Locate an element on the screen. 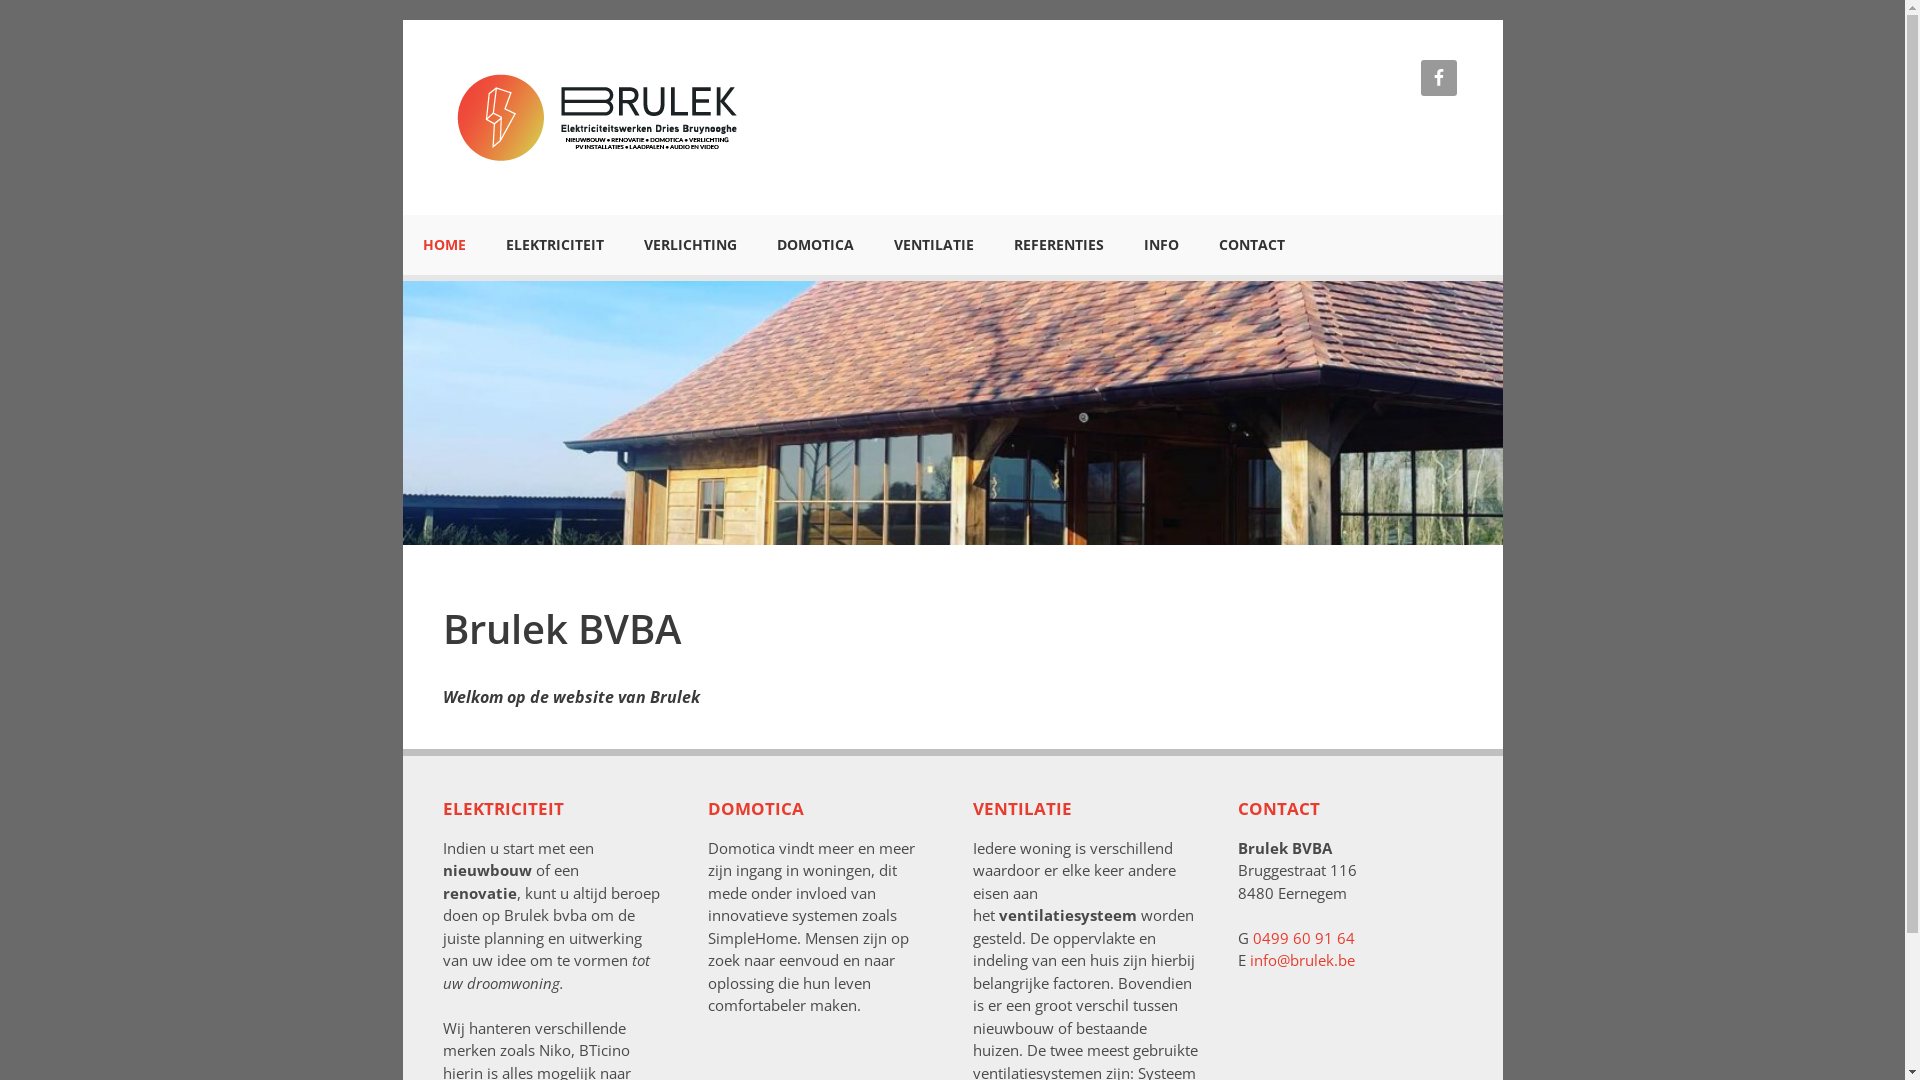 Image resolution: width=1920 pixels, height=1080 pixels. info@brulek.be is located at coordinates (1302, 960).